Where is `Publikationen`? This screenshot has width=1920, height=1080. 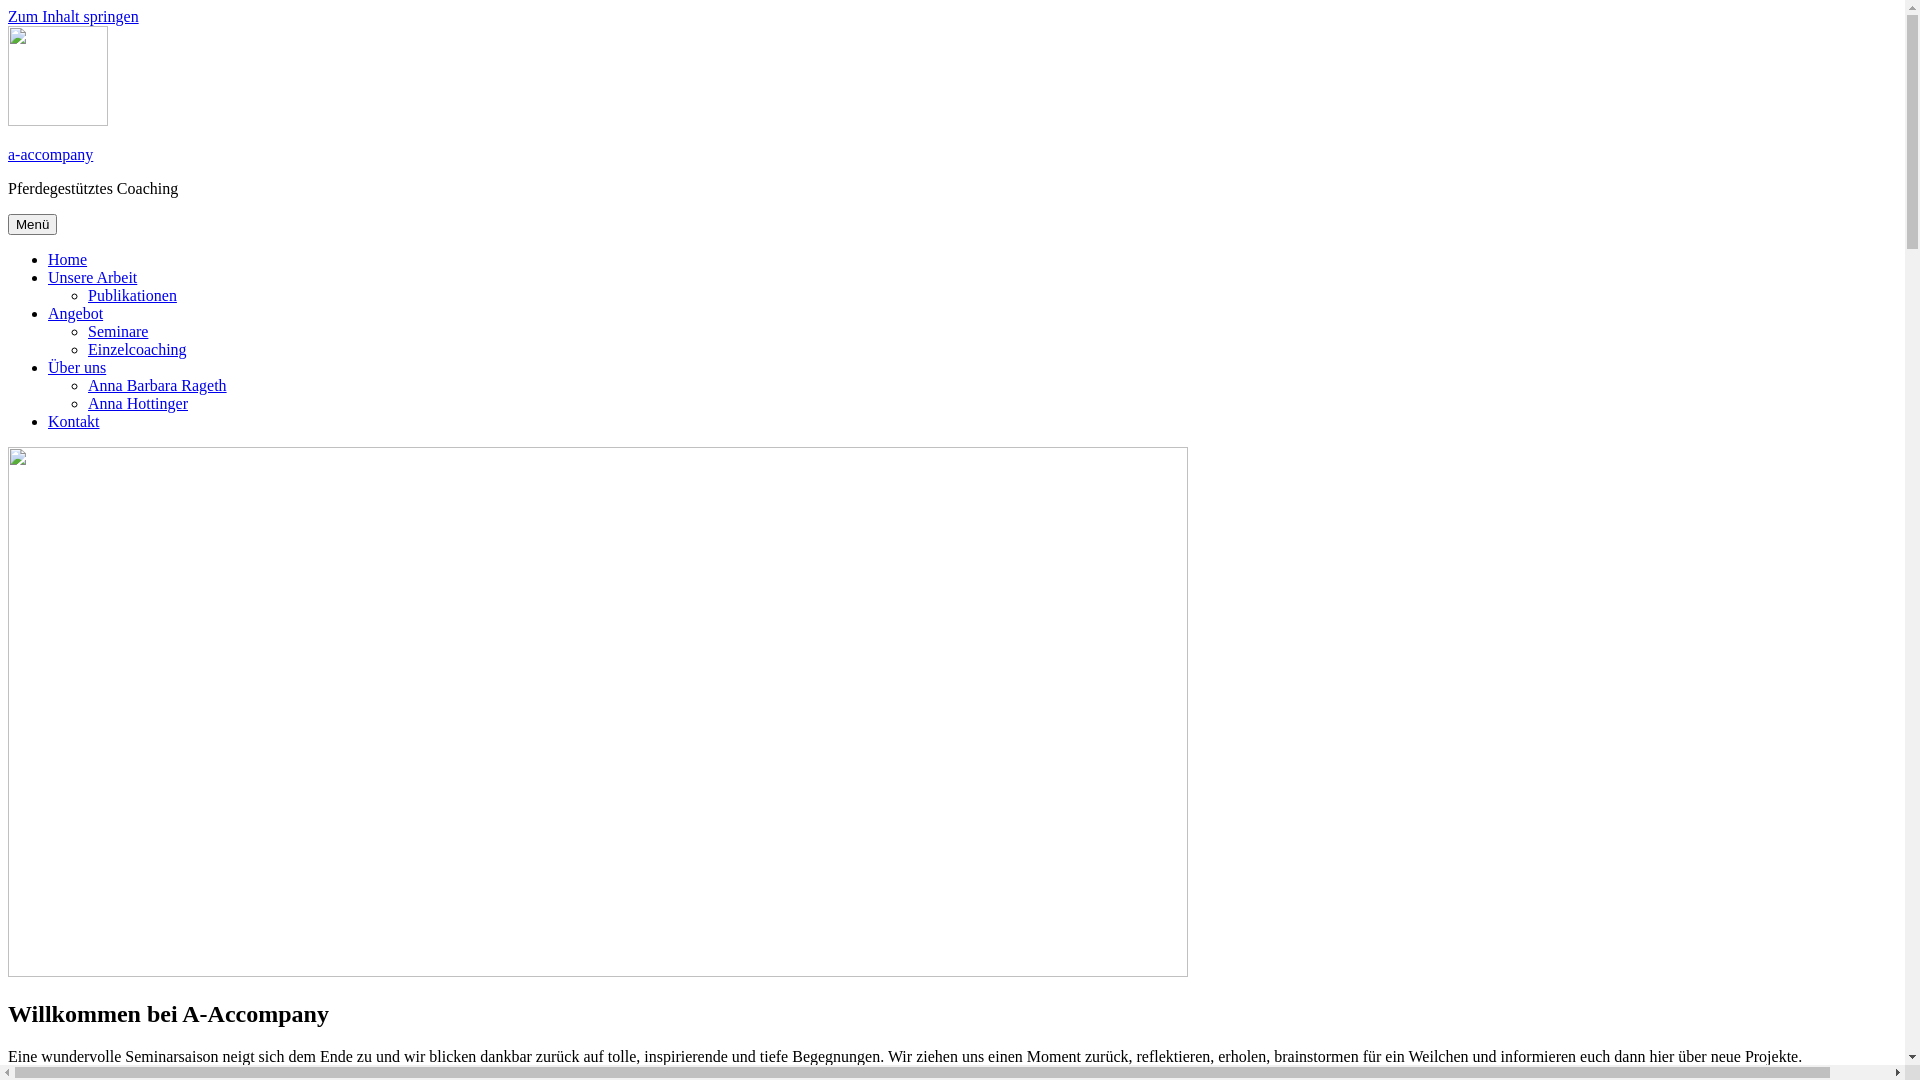 Publikationen is located at coordinates (132, 296).